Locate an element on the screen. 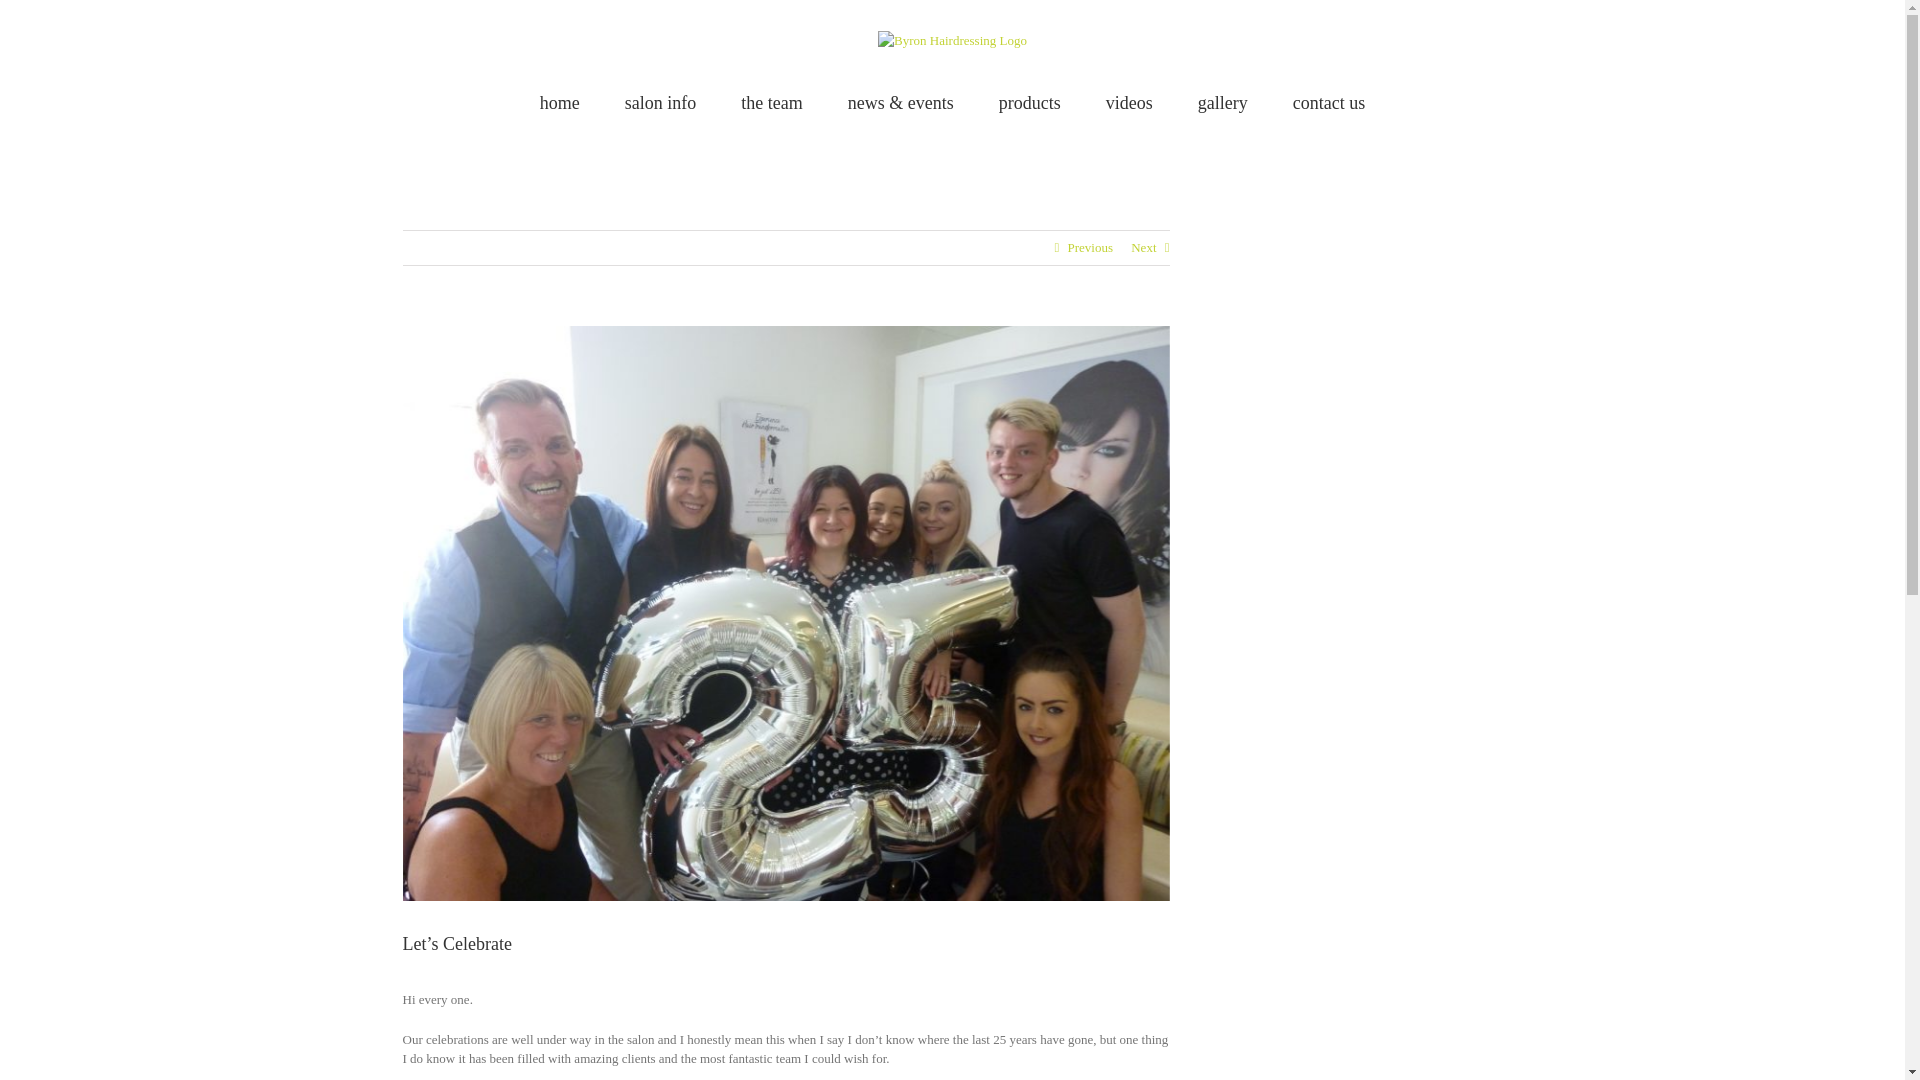 This screenshot has width=1920, height=1080. contact us is located at coordinates (1328, 102).